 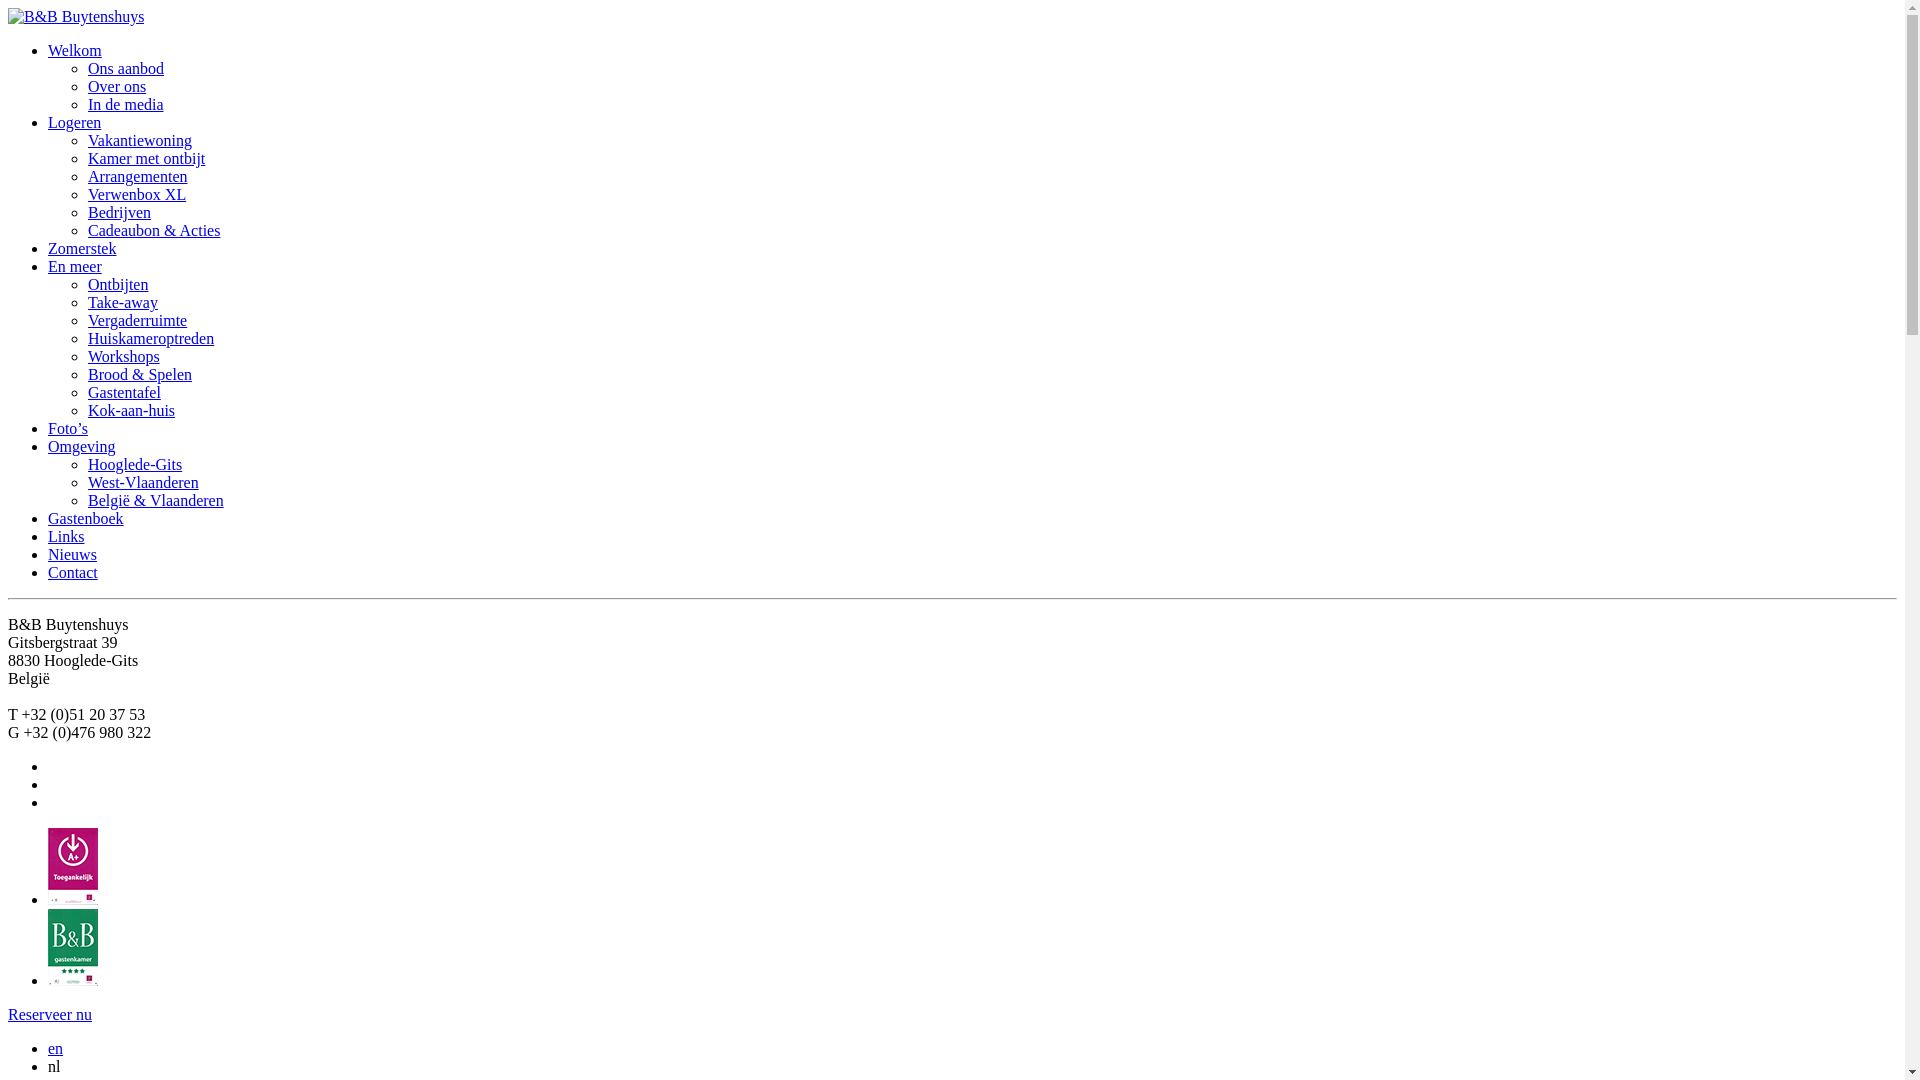 I want to click on Cadeaubon & Acties, so click(x=154, y=230).